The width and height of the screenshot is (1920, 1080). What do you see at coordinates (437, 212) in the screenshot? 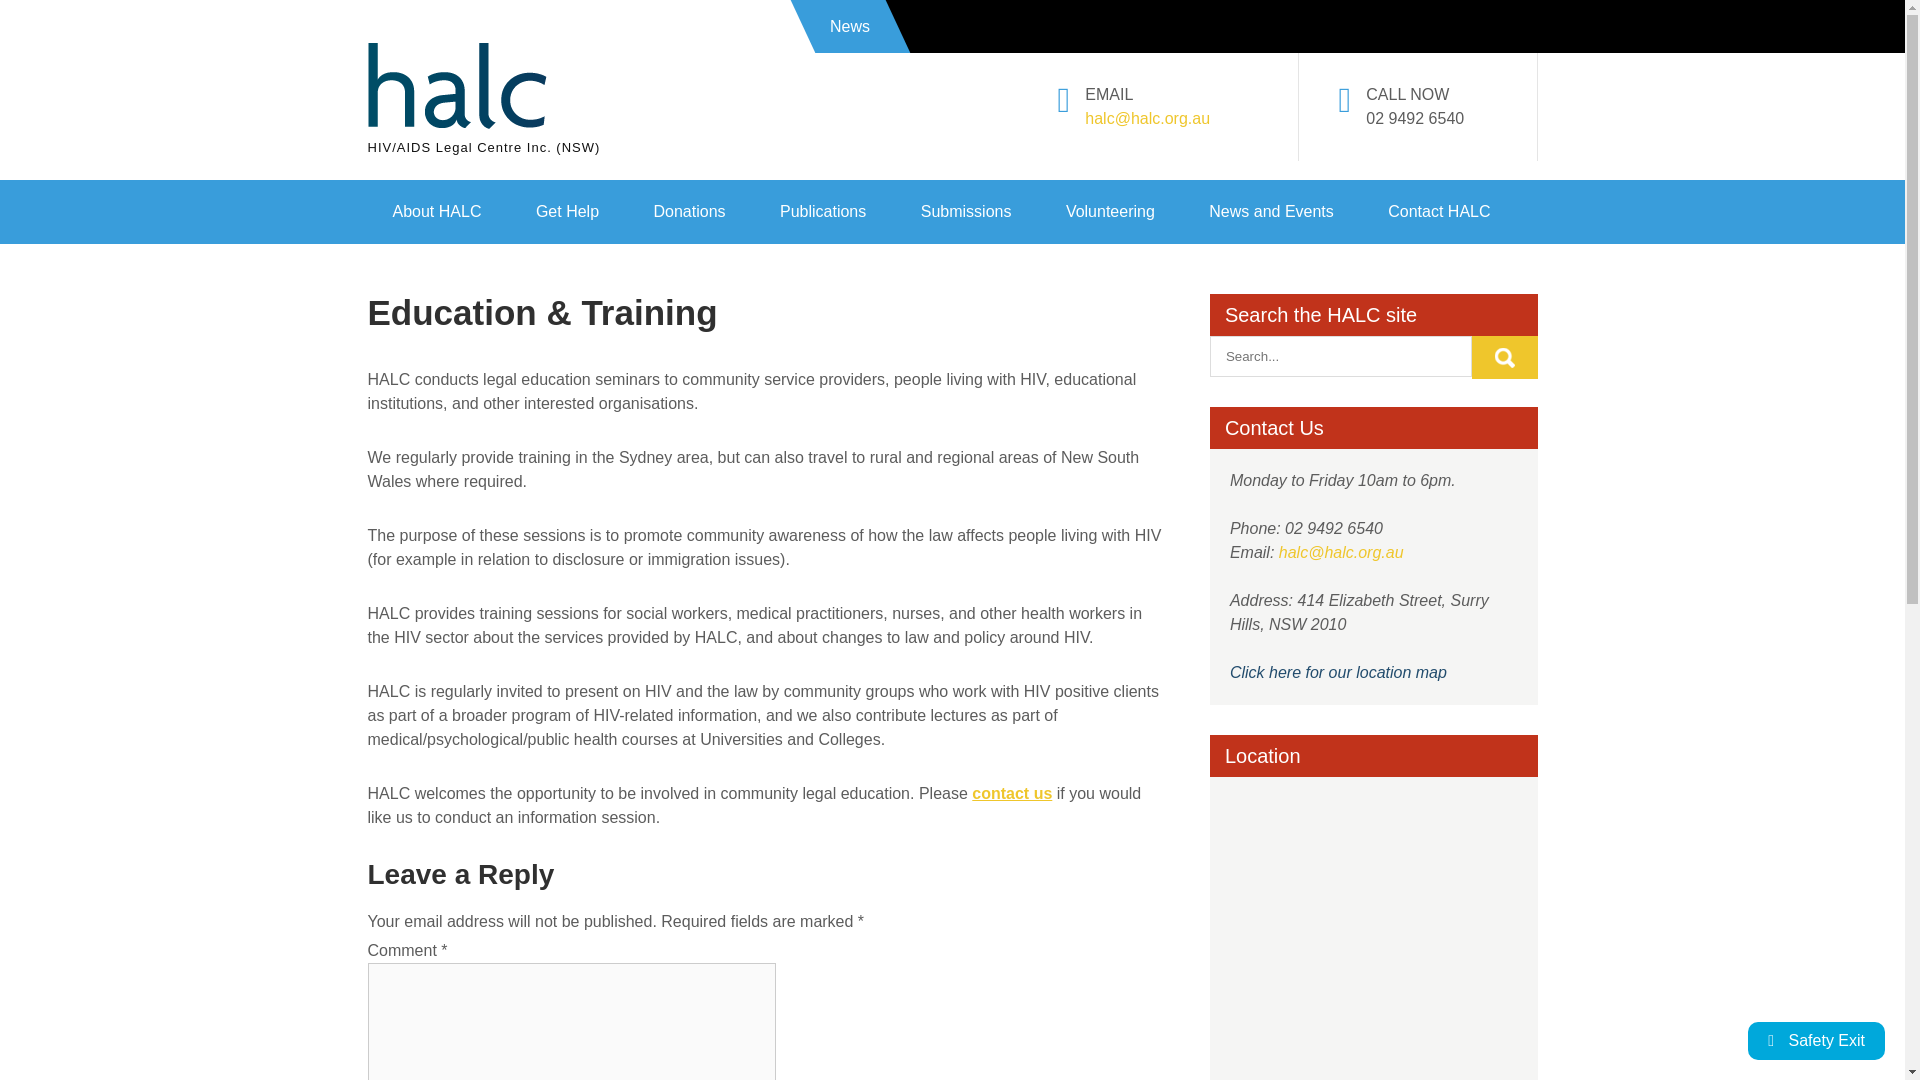
I see `About HALC` at bounding box center [437, 212].